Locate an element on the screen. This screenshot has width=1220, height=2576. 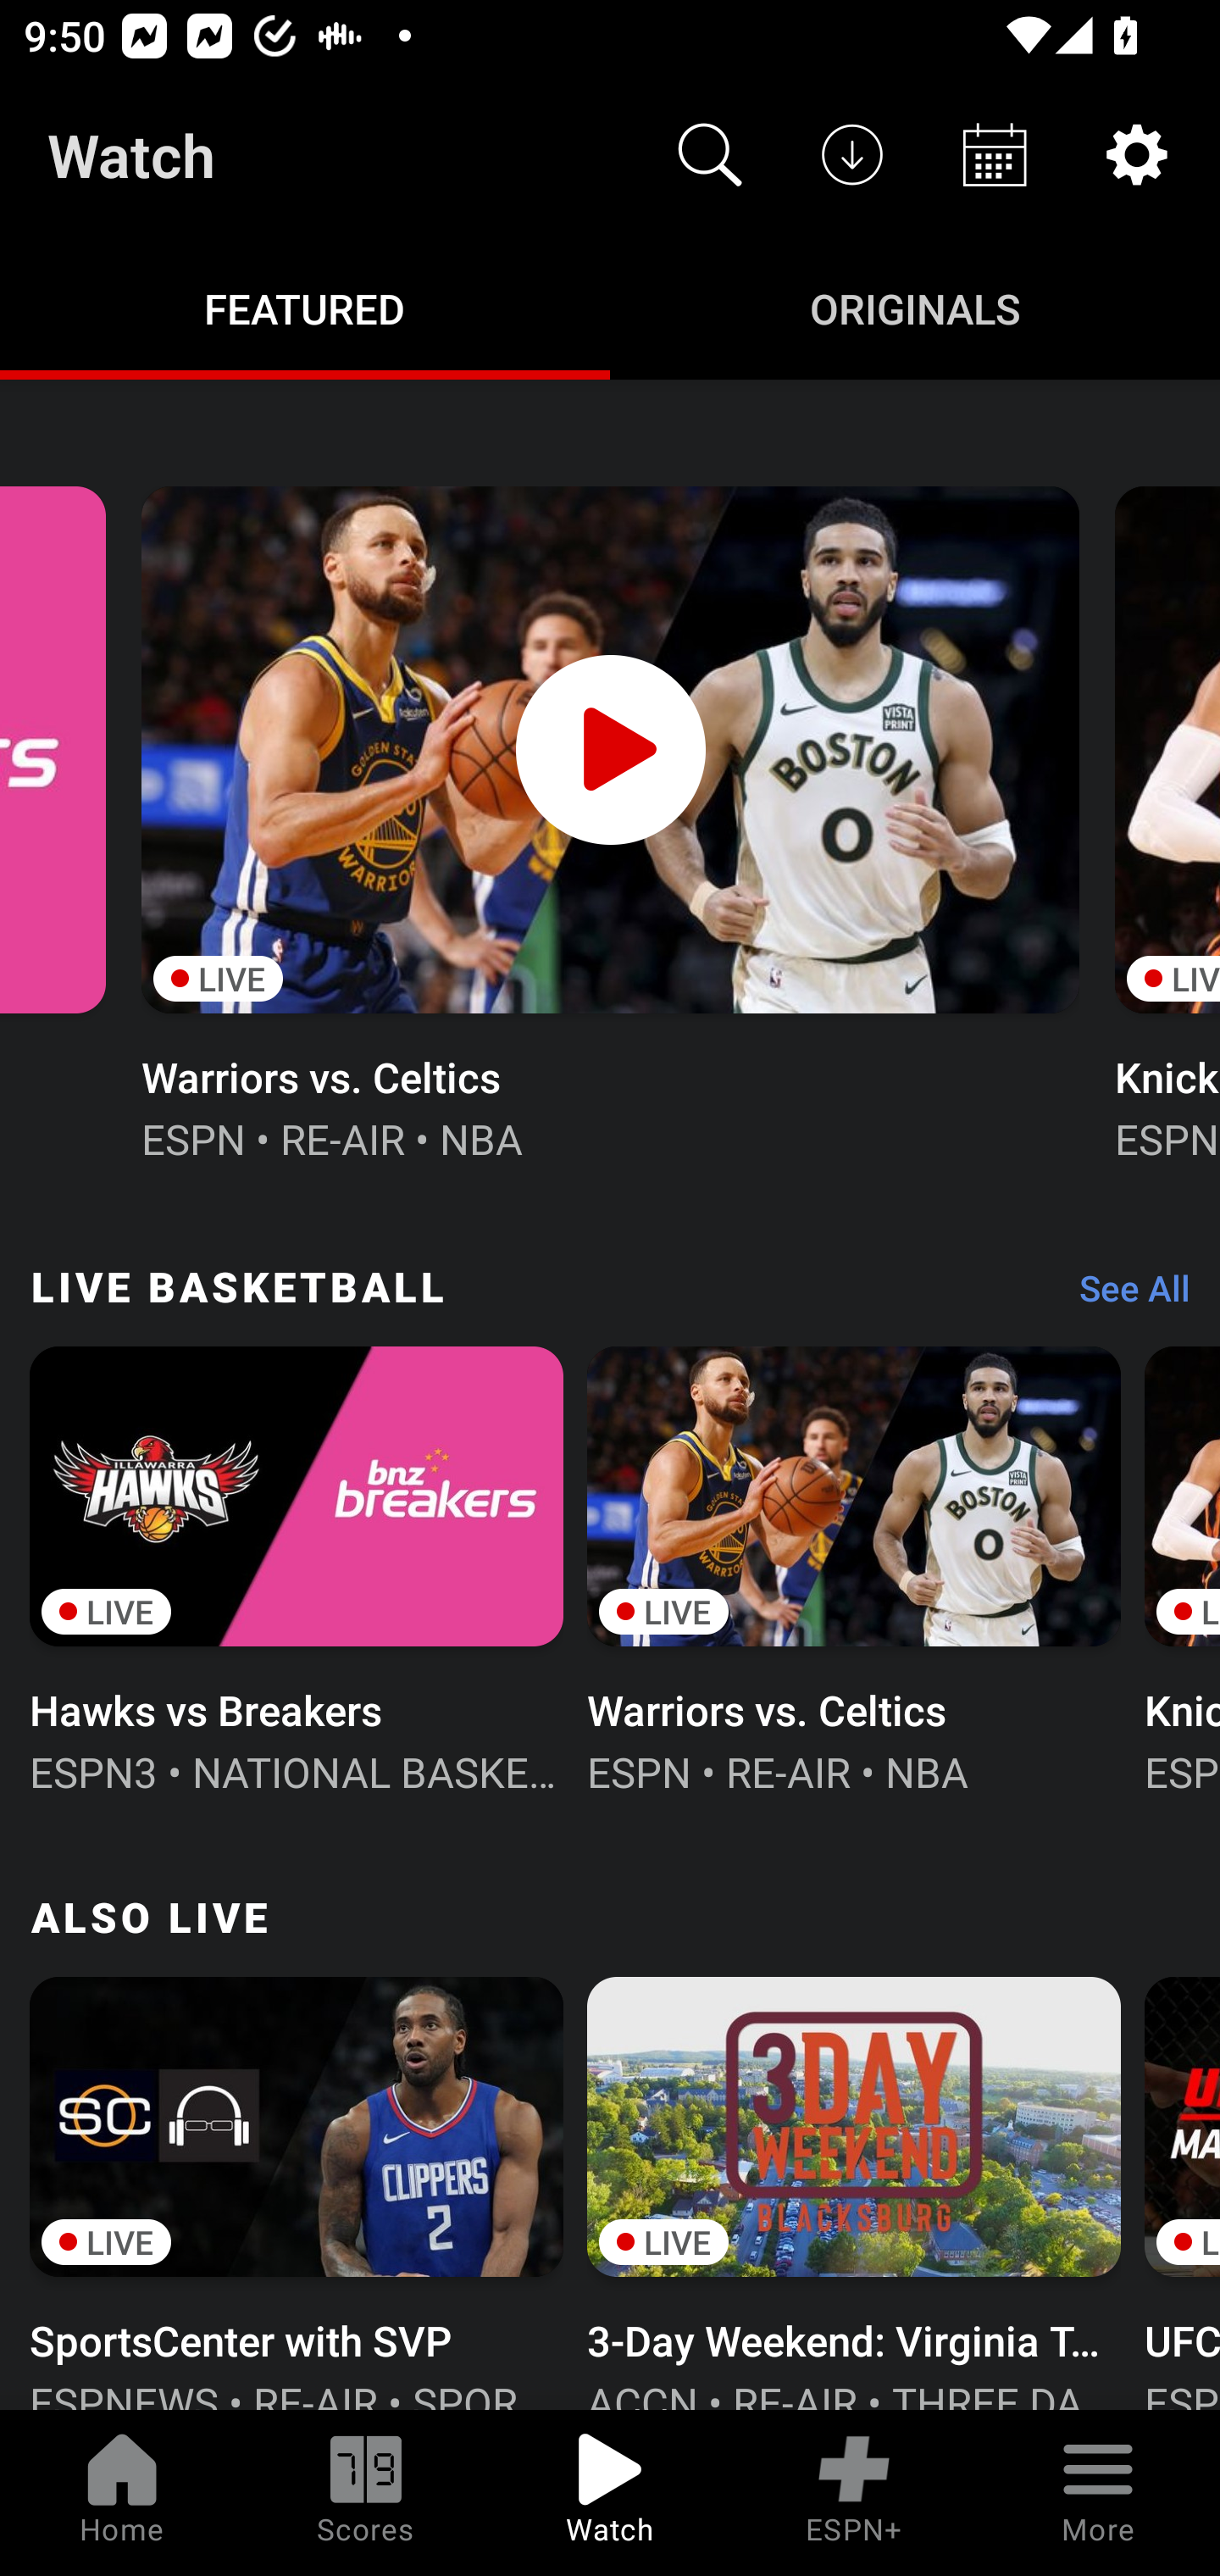
 LIVE Warriors vs. Celtics ESPN • RE-AIR • NBA is located at coordinates (610, 820).